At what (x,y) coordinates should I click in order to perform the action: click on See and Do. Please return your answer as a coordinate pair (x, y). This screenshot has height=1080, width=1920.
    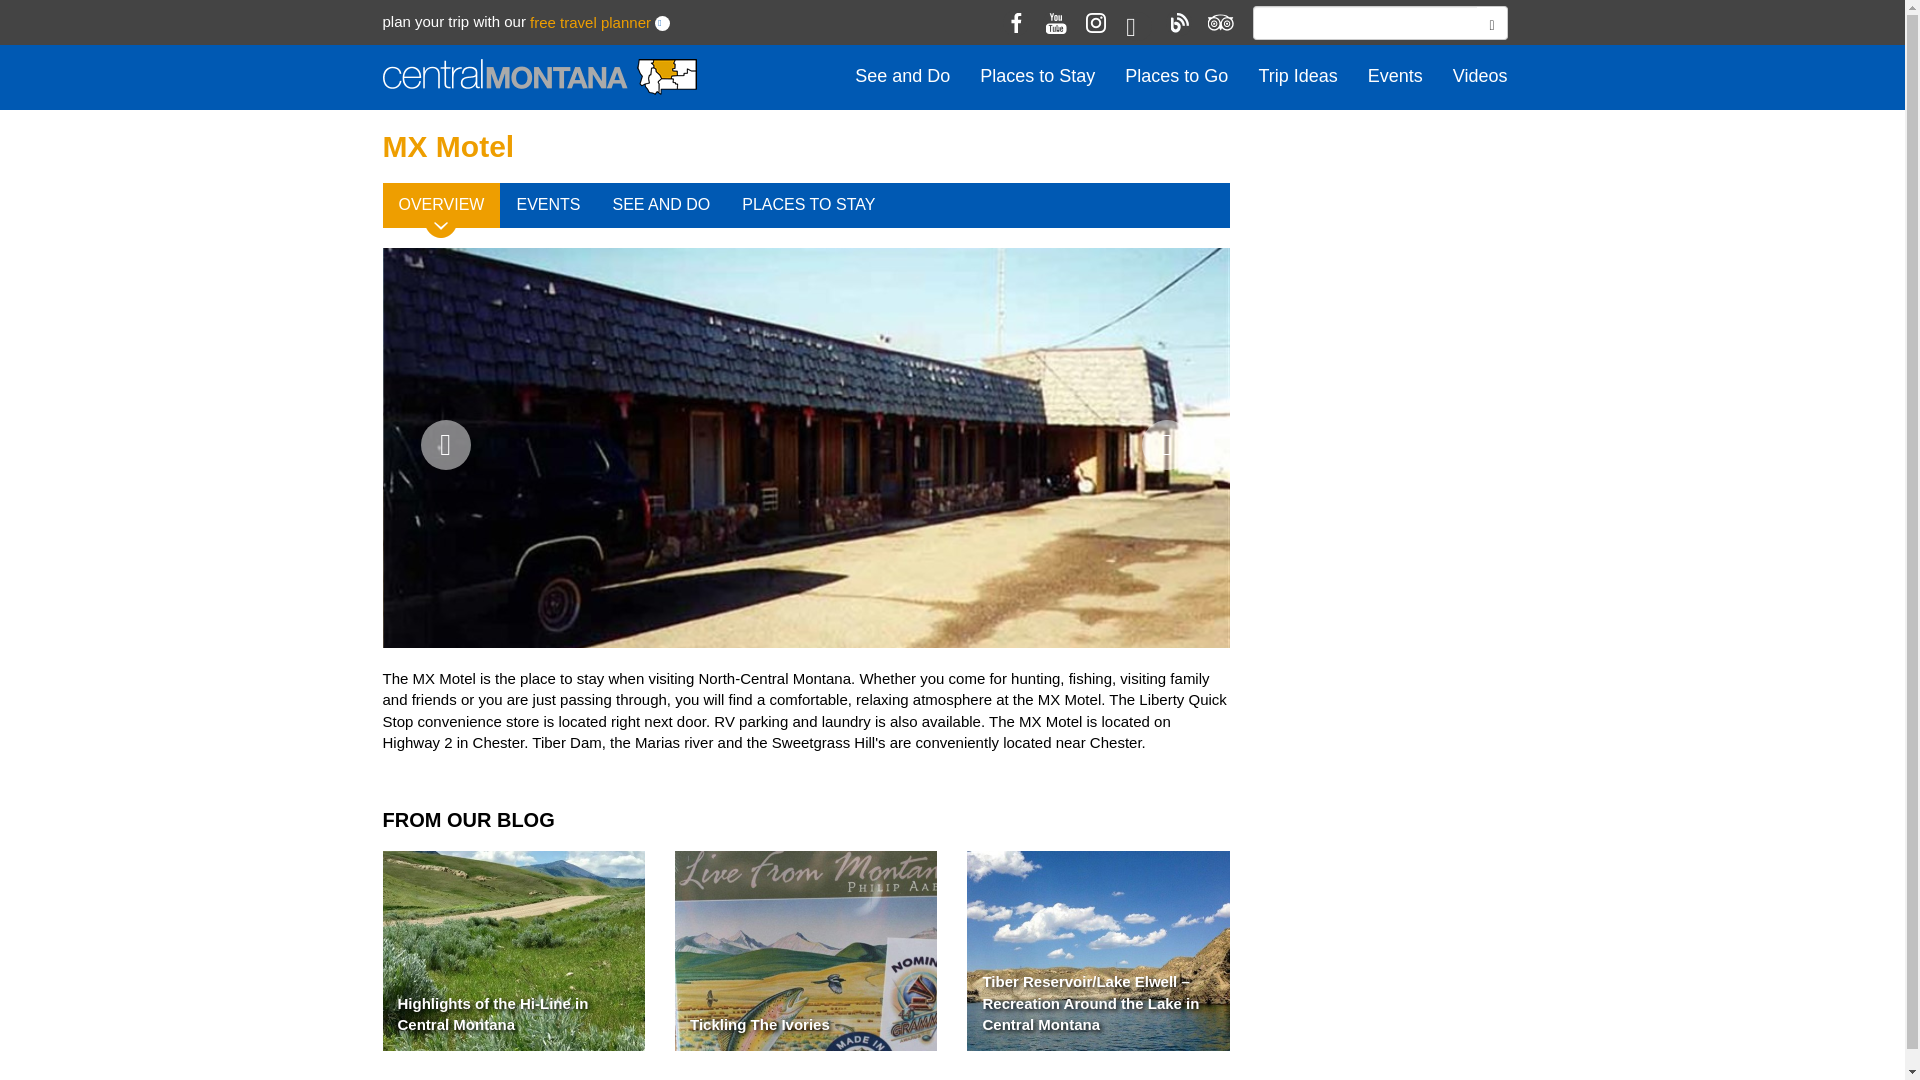
    Looking at the image, I should click on (902, 76).